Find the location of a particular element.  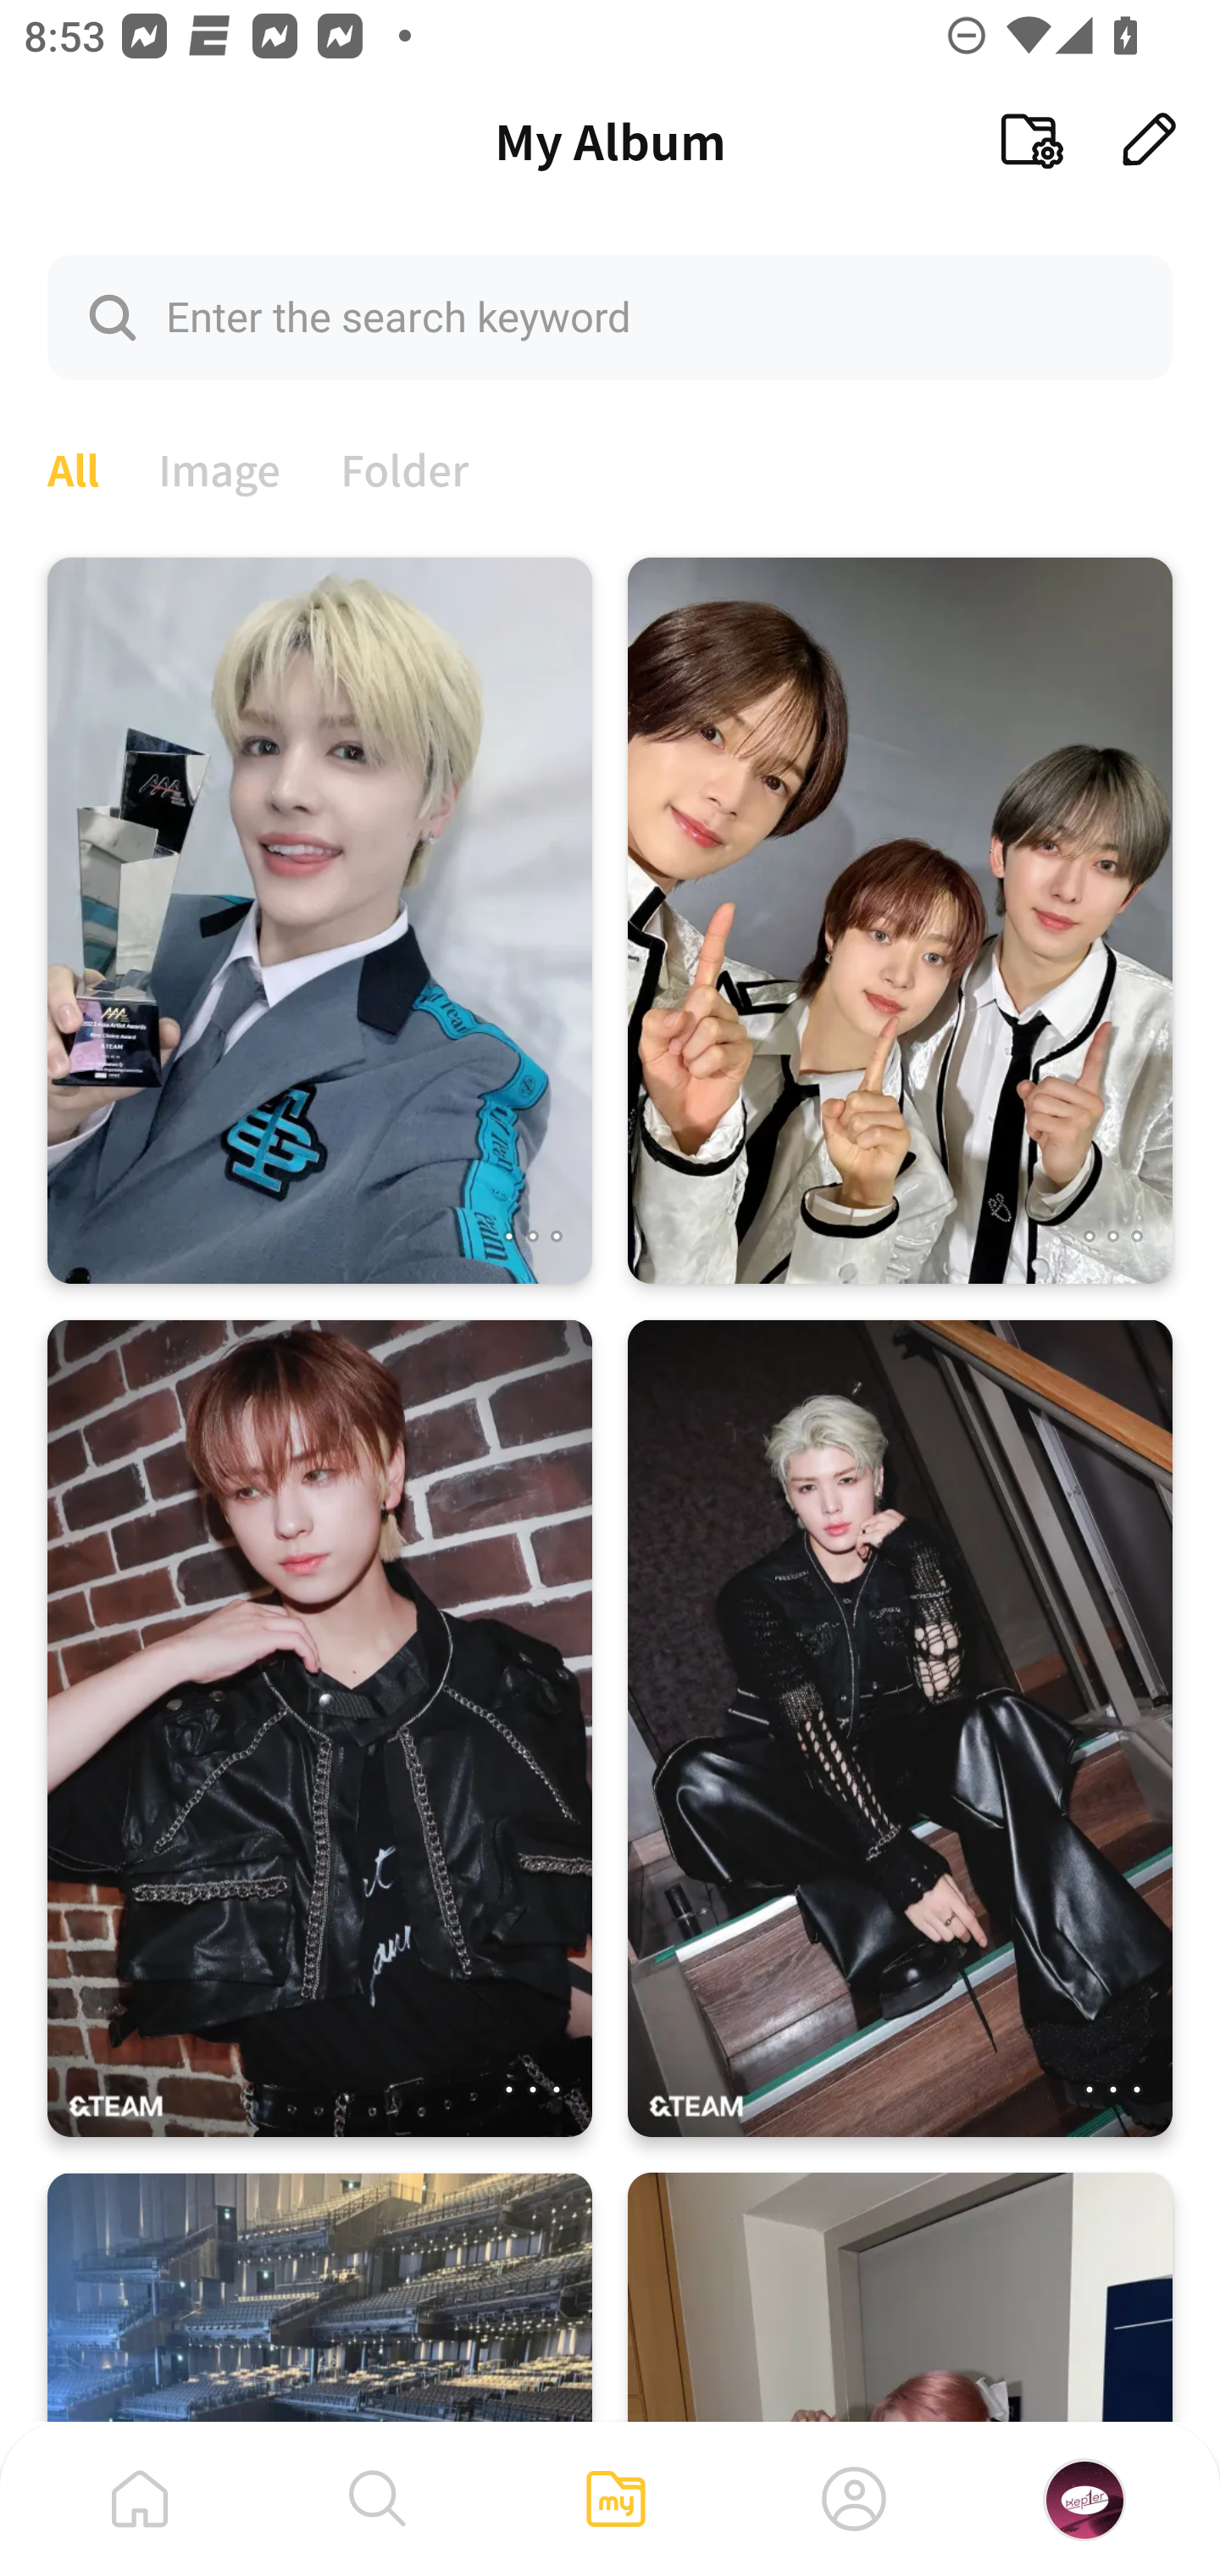

All is located at coordinates (73, 467).